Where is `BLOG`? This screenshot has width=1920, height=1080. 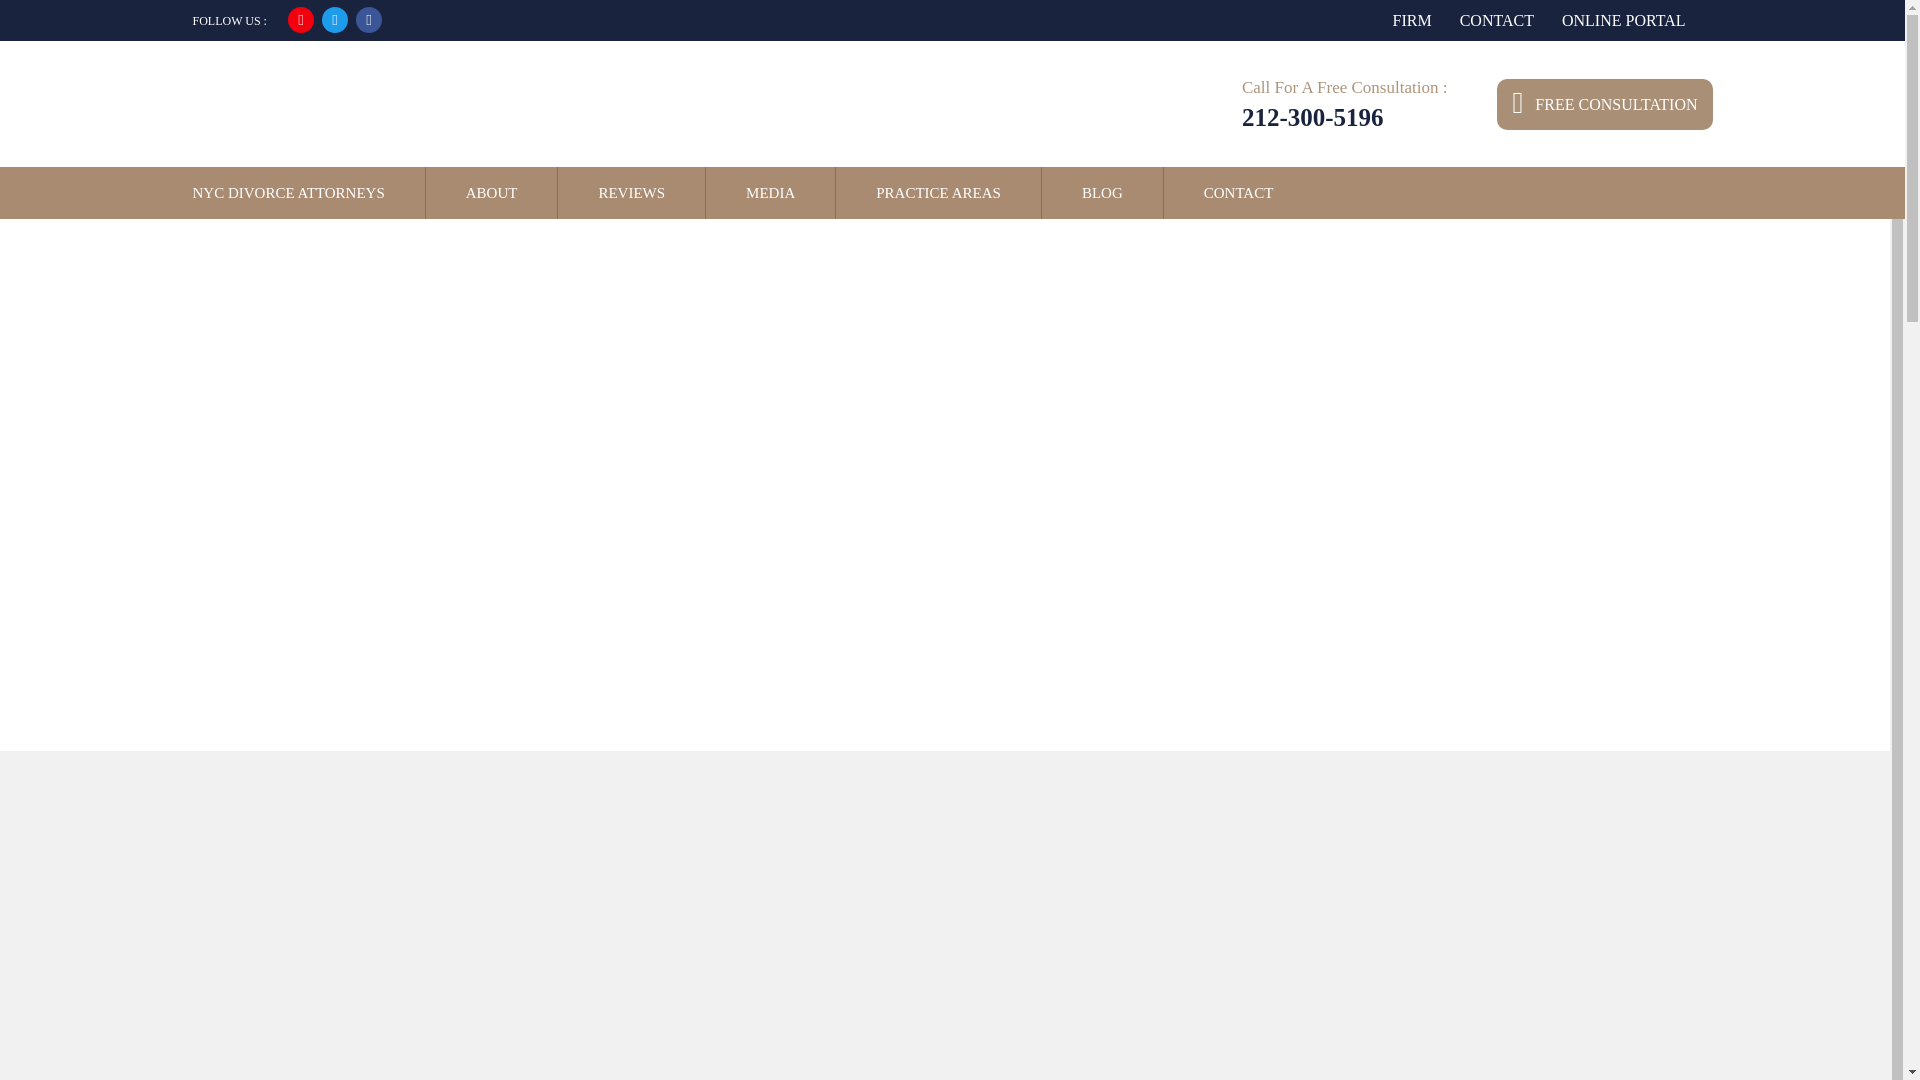 BLOG is located at coordinates (1102, 193).